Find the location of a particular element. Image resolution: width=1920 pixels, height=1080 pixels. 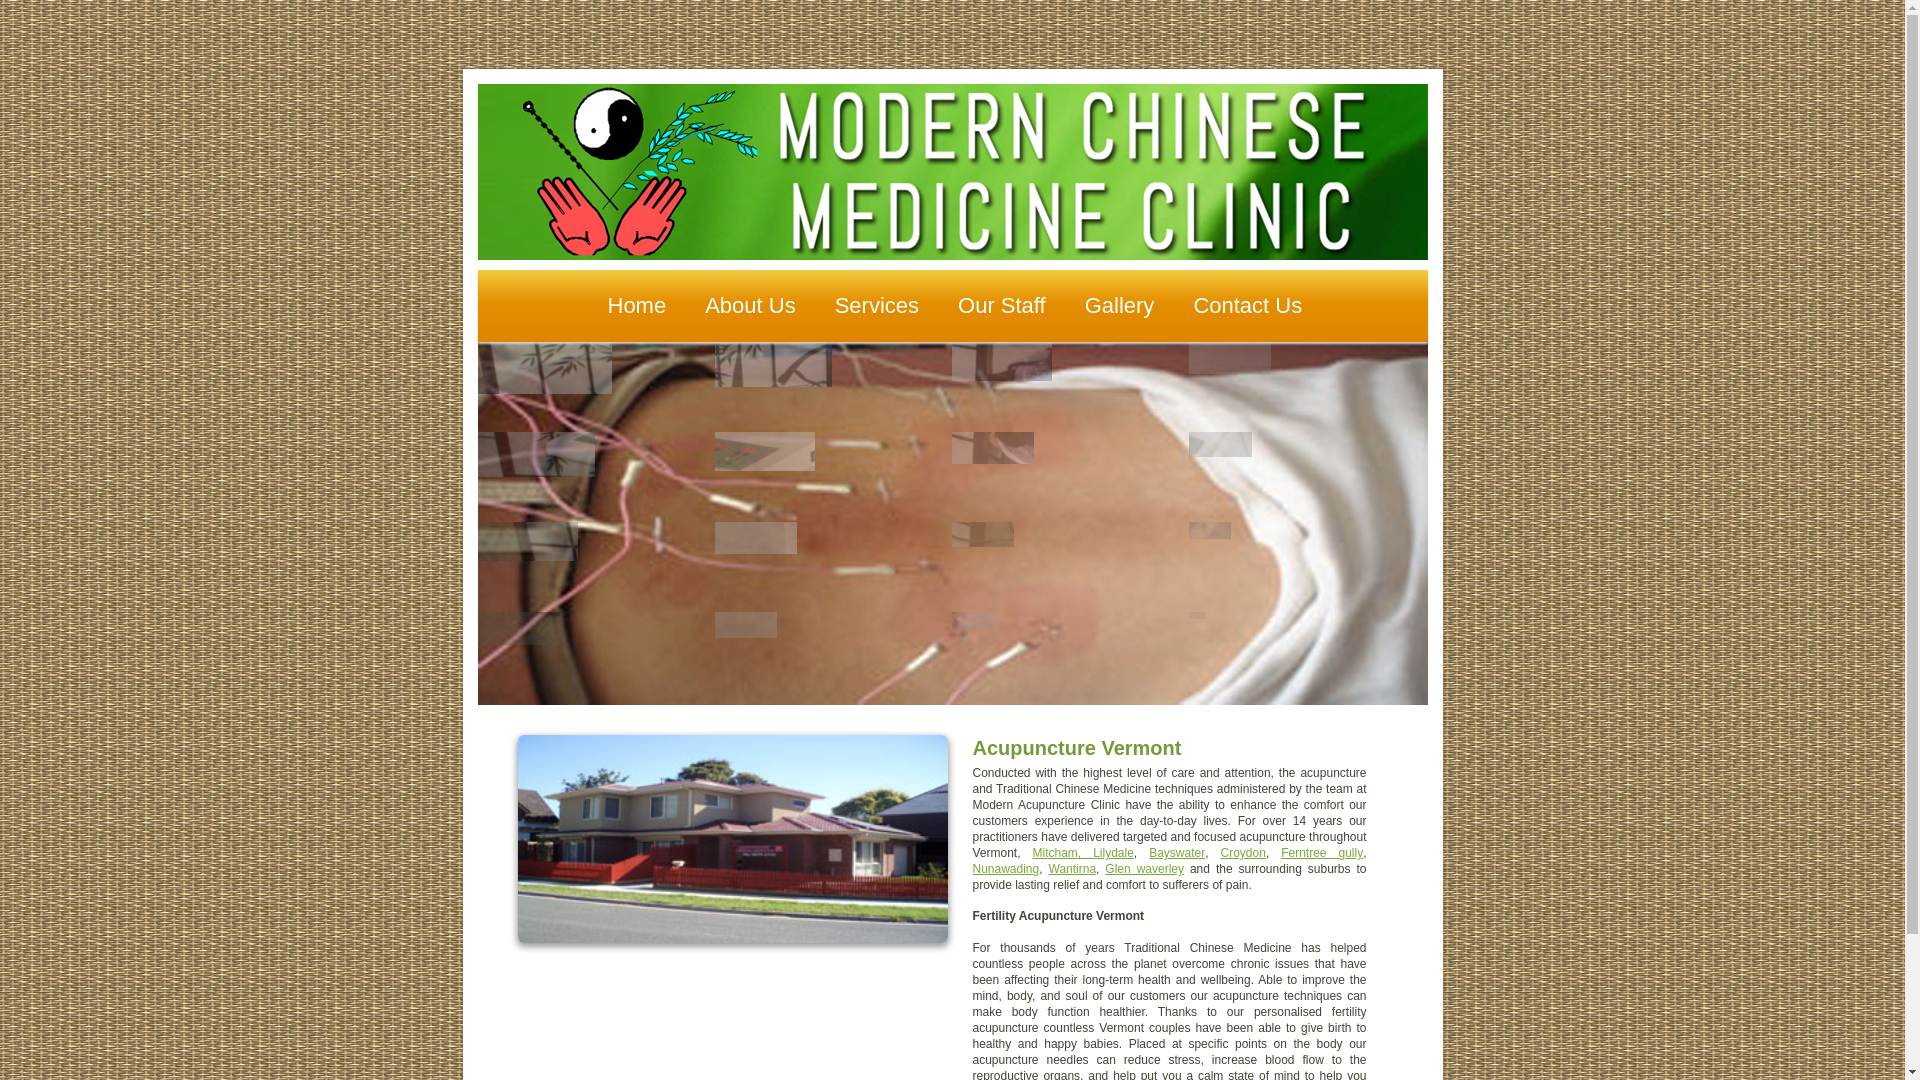

logo is located at coordinates (953, 172).